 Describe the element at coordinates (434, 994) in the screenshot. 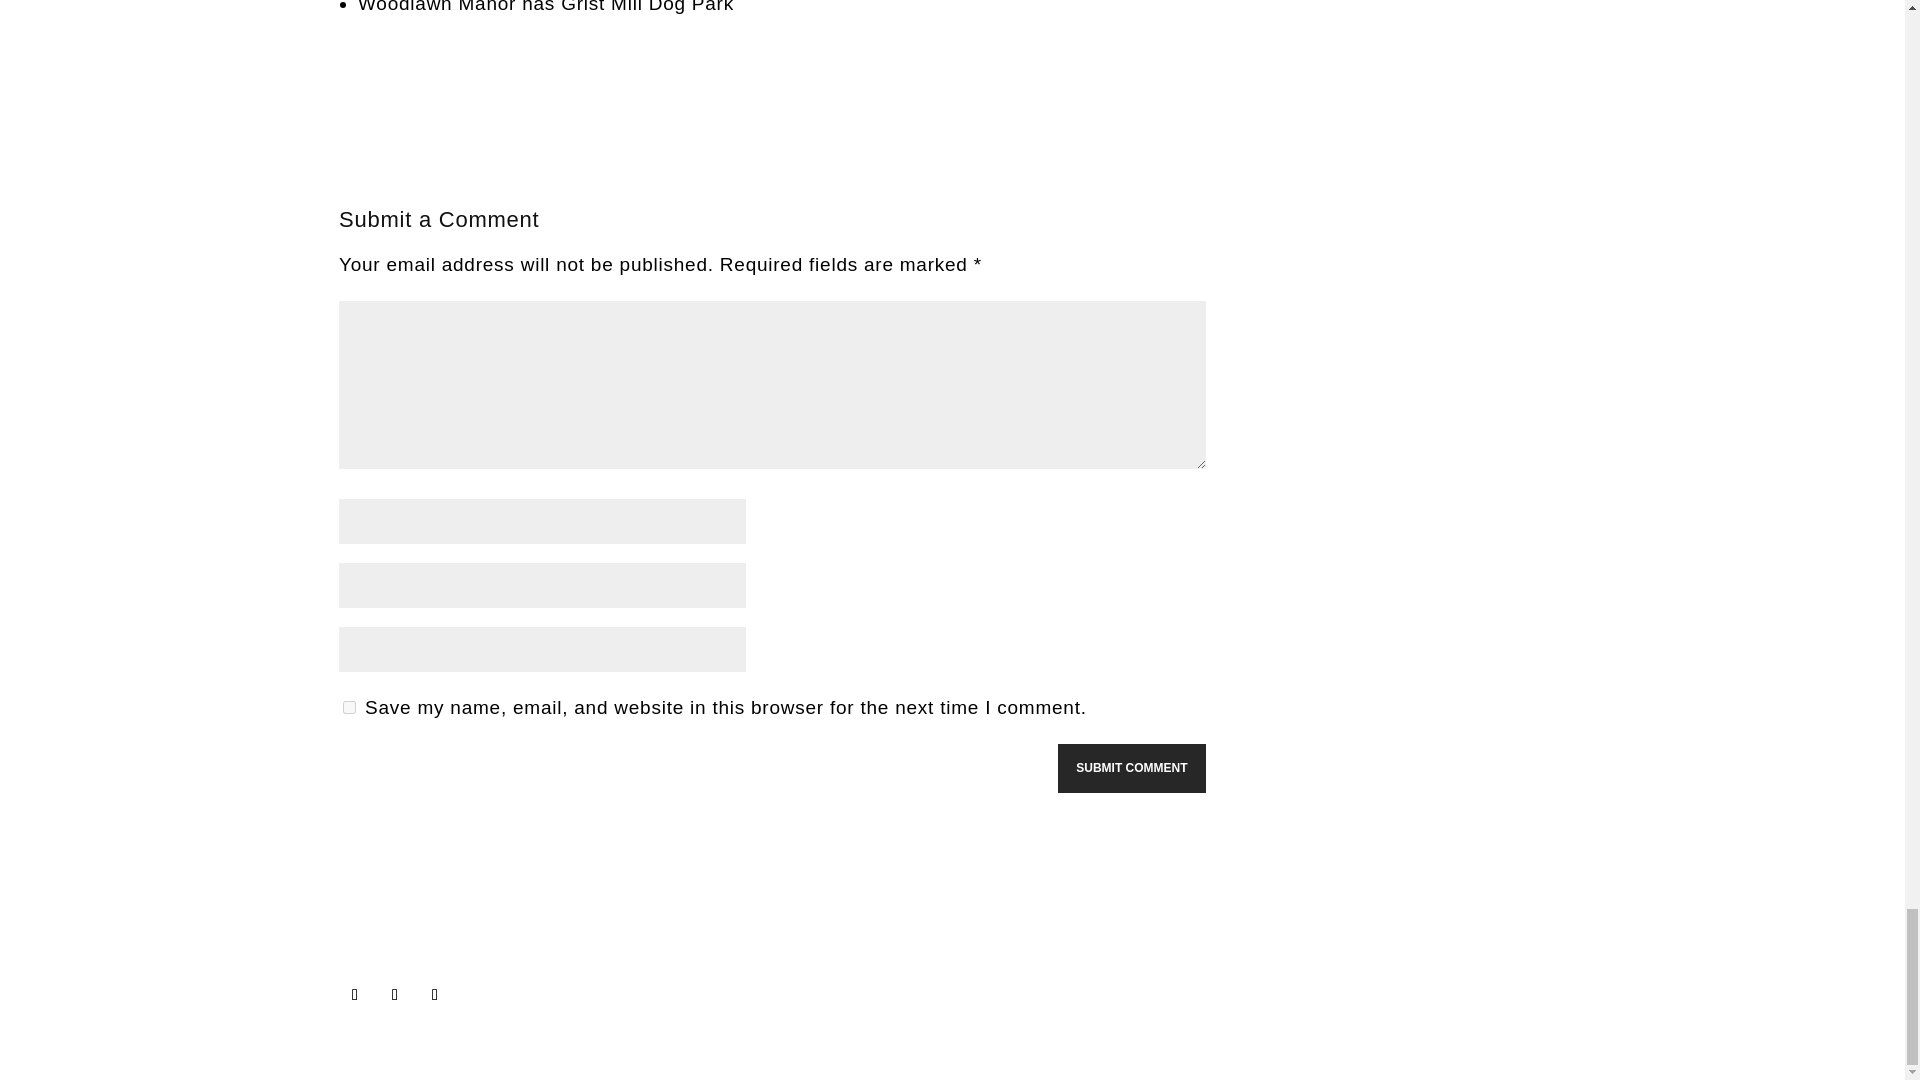

I see `Follow on Instagram` at that location.